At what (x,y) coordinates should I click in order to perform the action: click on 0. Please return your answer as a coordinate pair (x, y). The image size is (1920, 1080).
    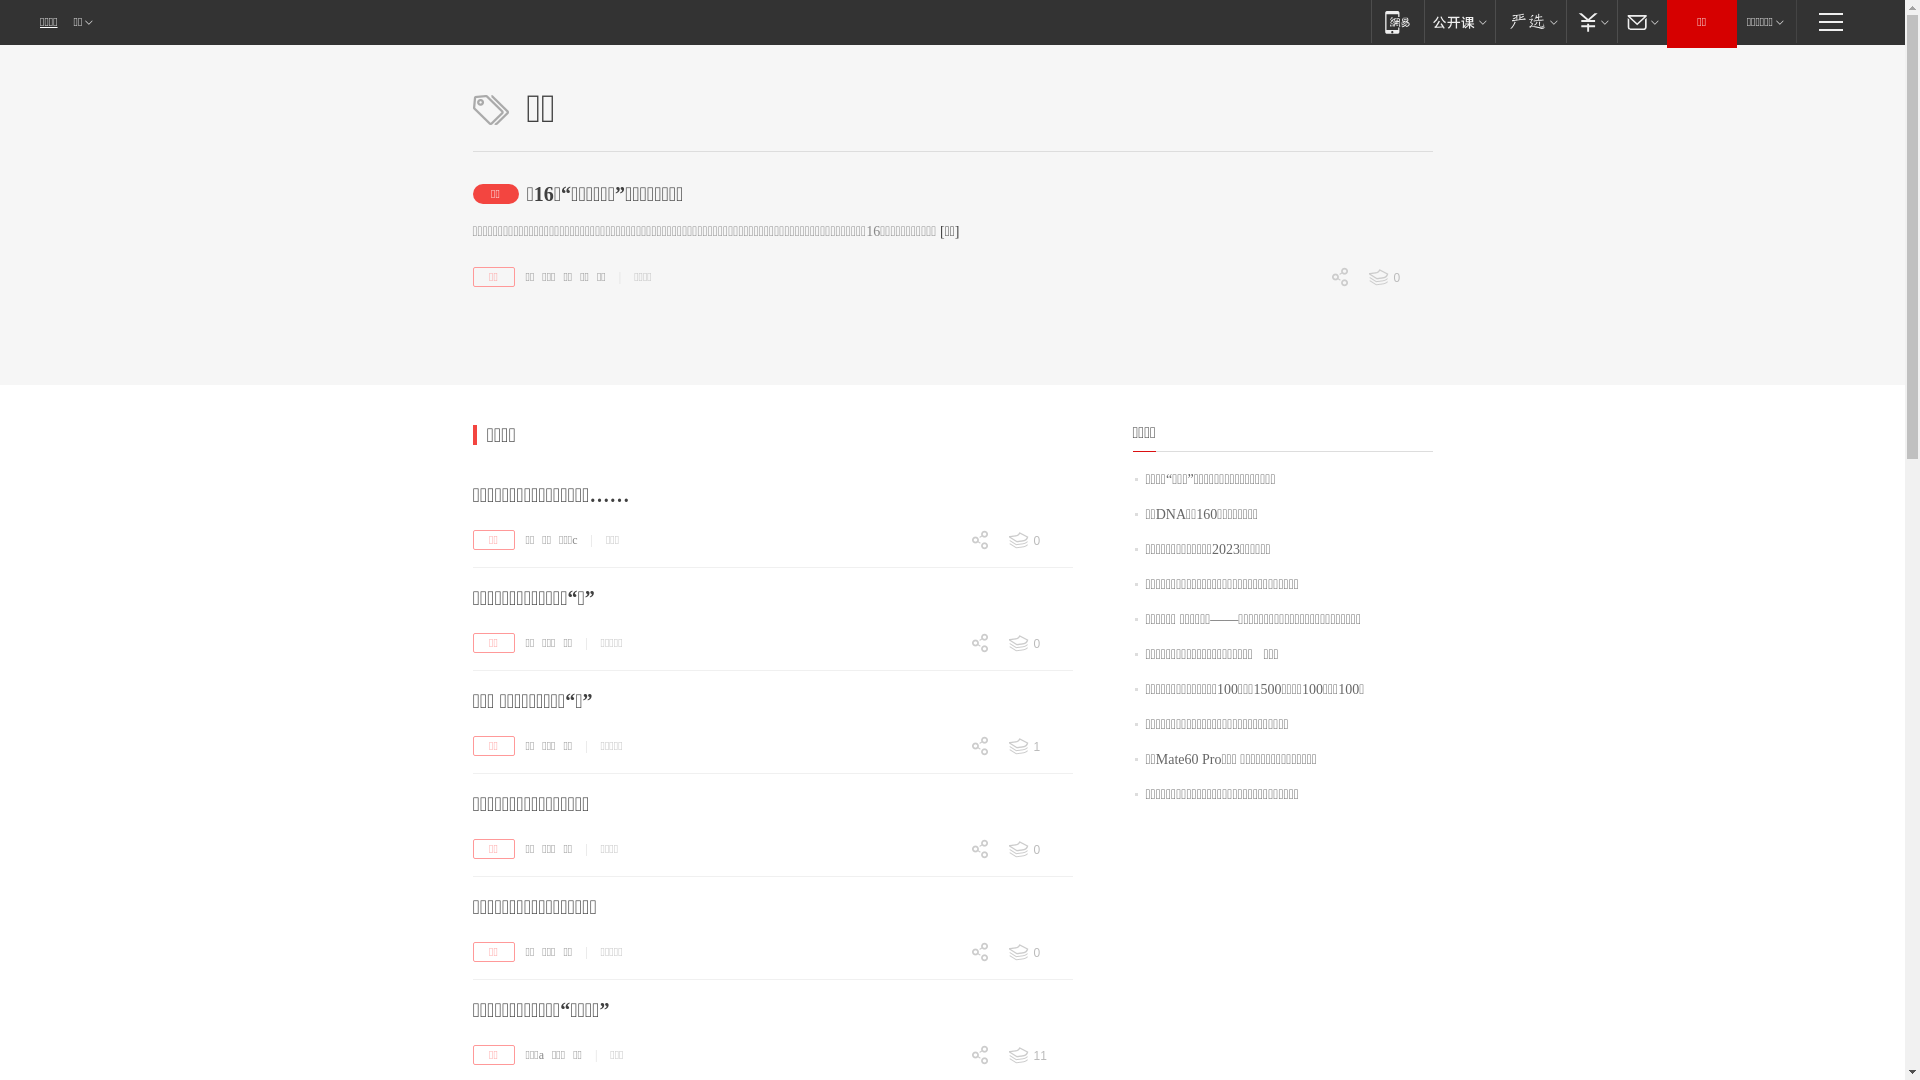
    Looking at the image, I should click on (940, 748).